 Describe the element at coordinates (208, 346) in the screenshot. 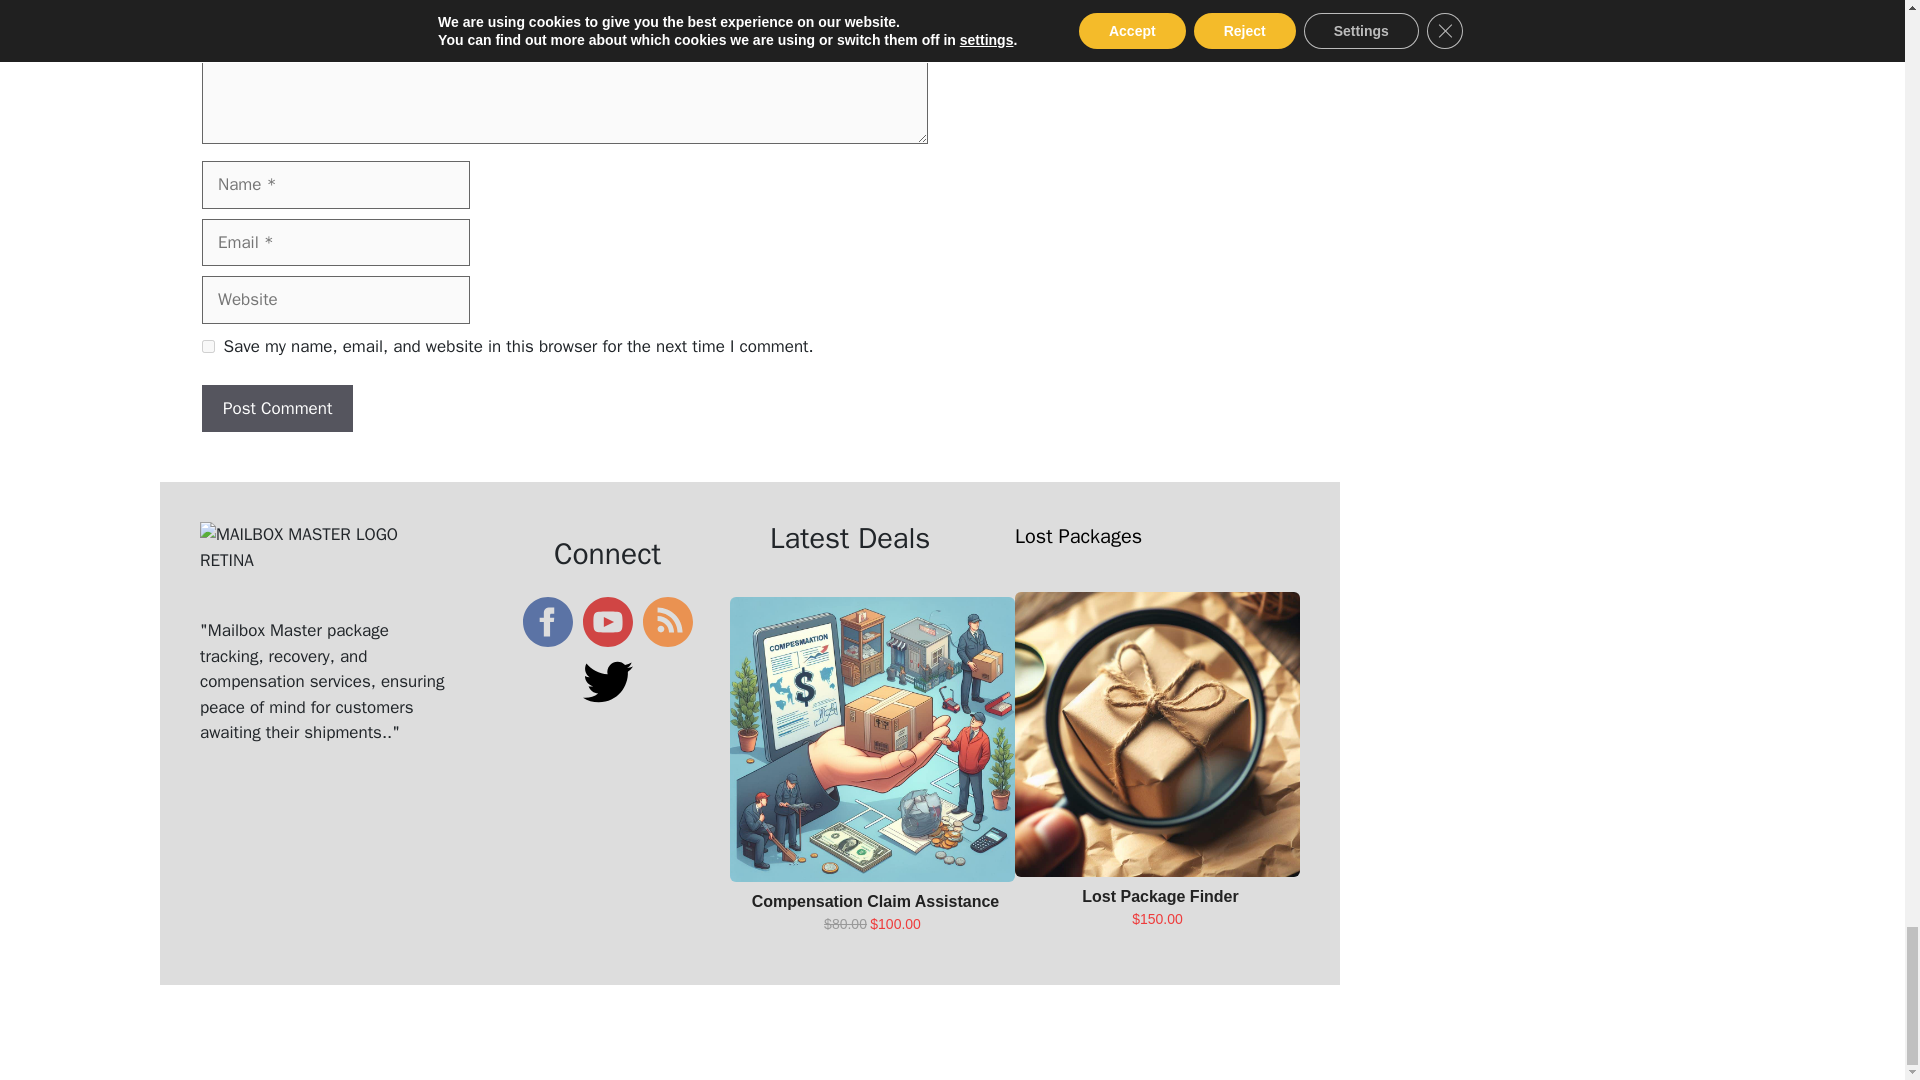

I see `yes` at that location.